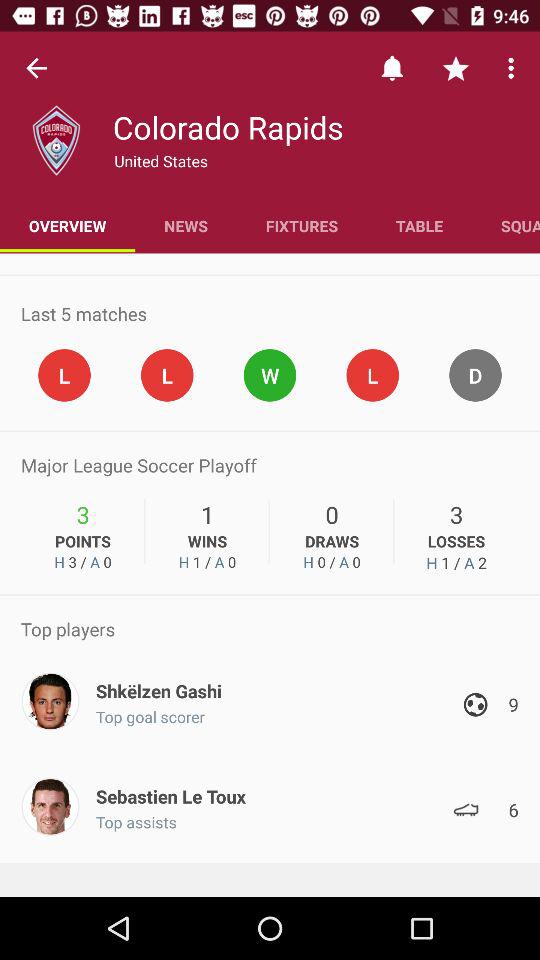 Image resolution: width=540 pixels, height=960 pixels. What do you see at coordinates (392, 68) in the screenshot?
I see `click on the bell icon at top of the page` at bounding box center [392, 68].